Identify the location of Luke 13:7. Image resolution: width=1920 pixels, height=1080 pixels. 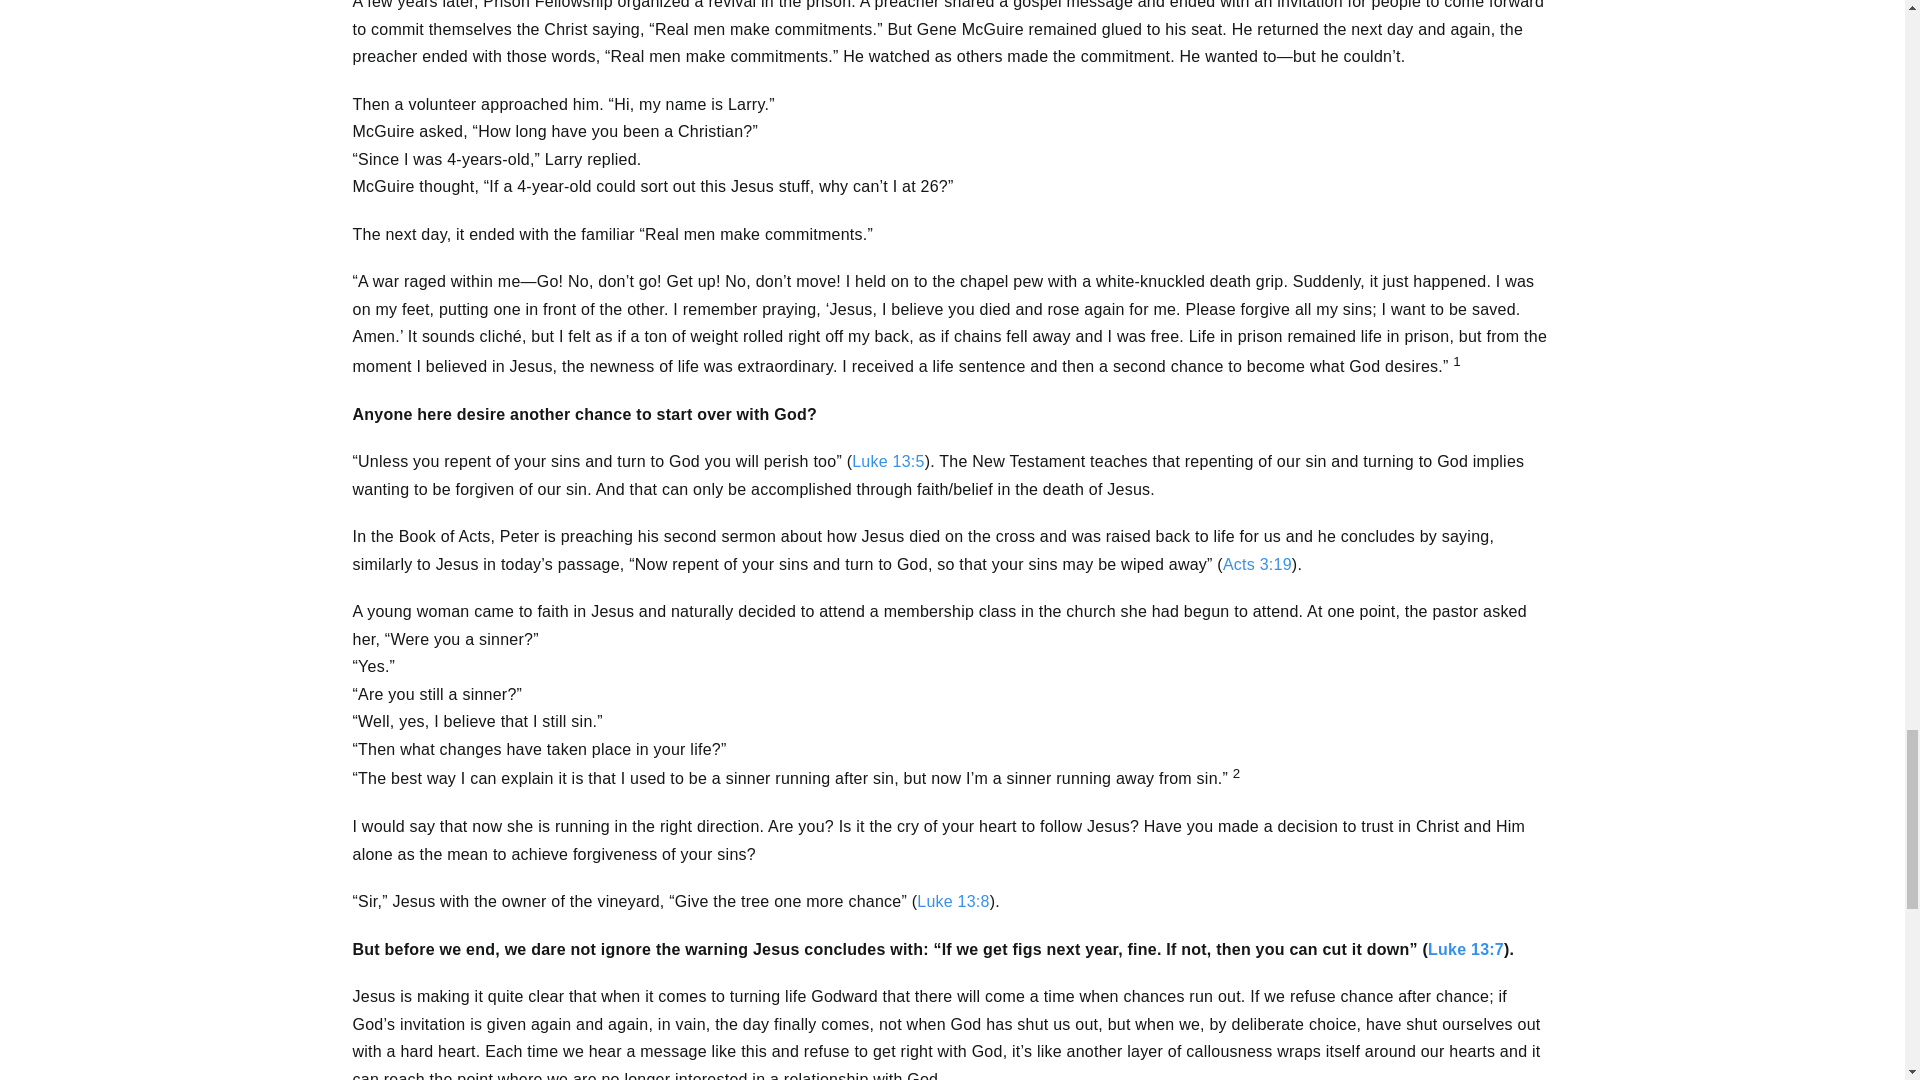
(1466, 948).